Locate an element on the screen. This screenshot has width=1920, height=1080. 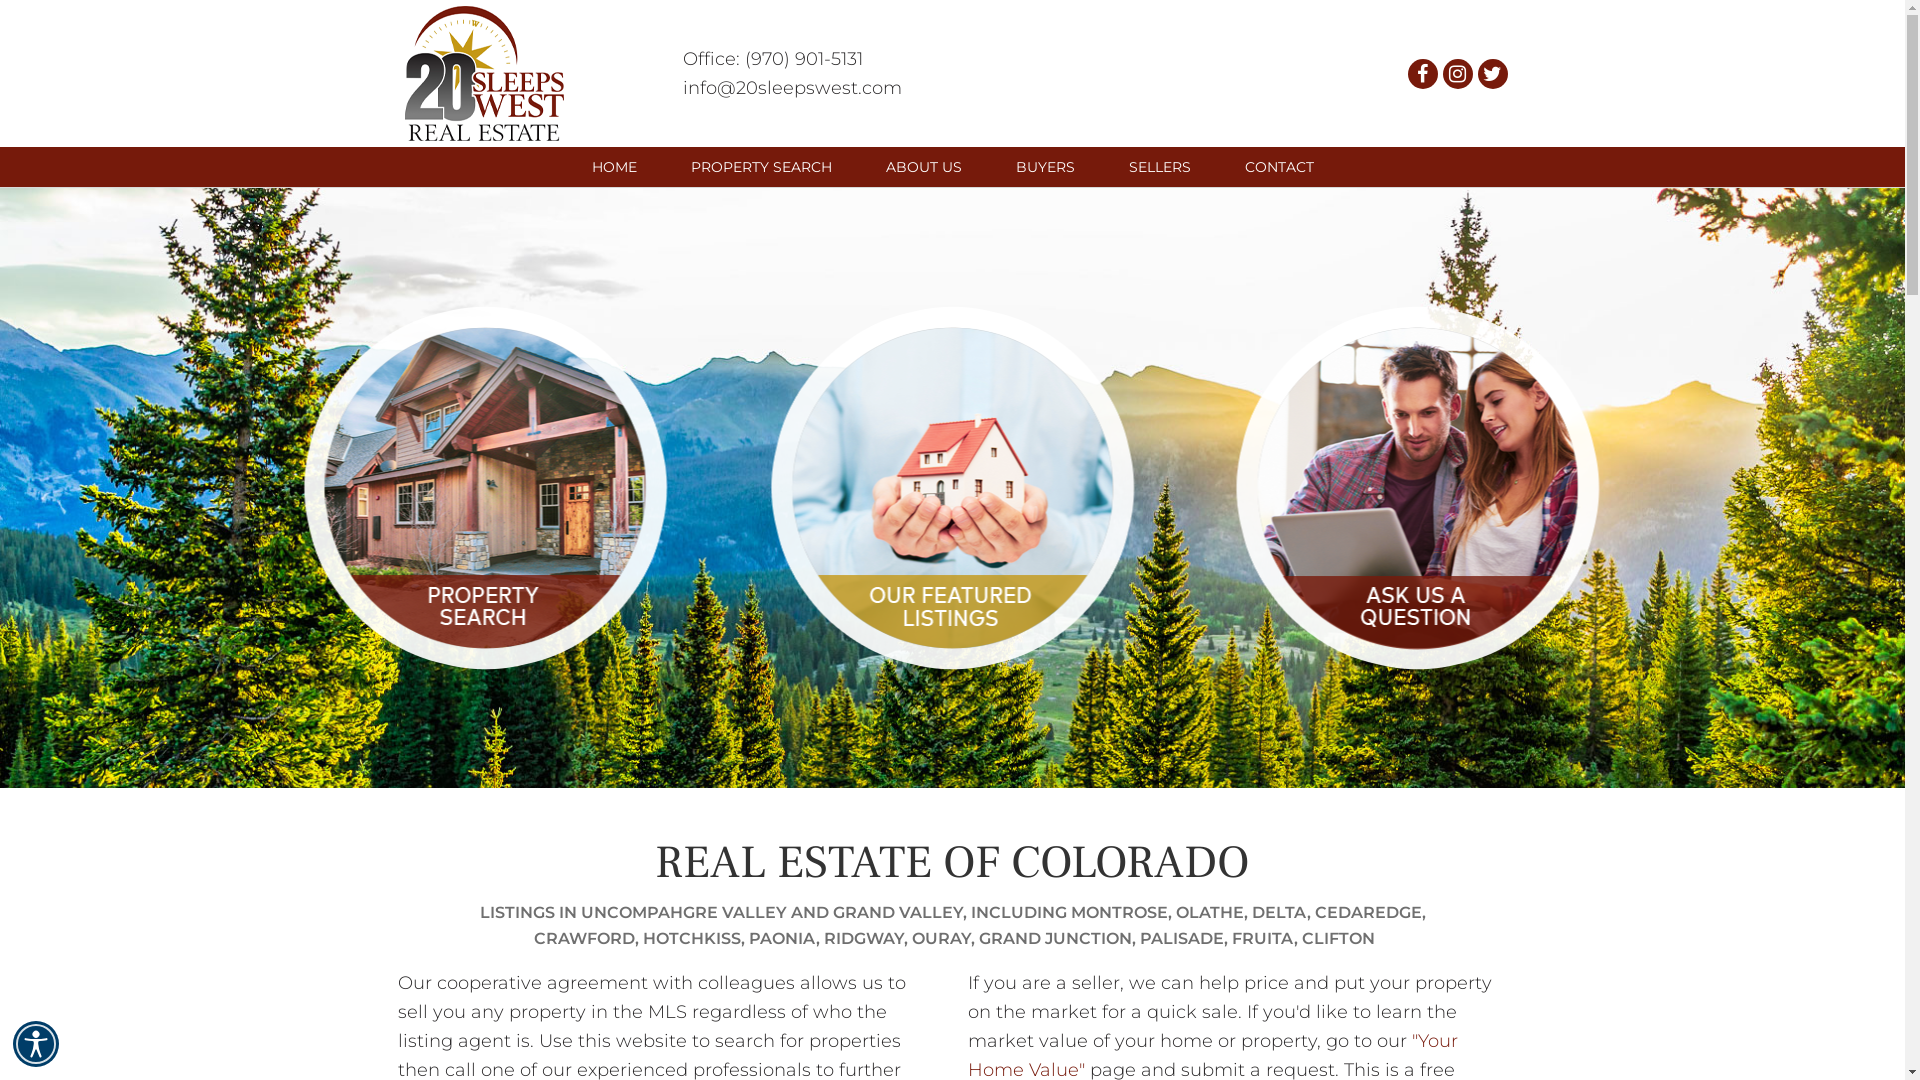
ABOUT US is located at coordinates (922, 166).